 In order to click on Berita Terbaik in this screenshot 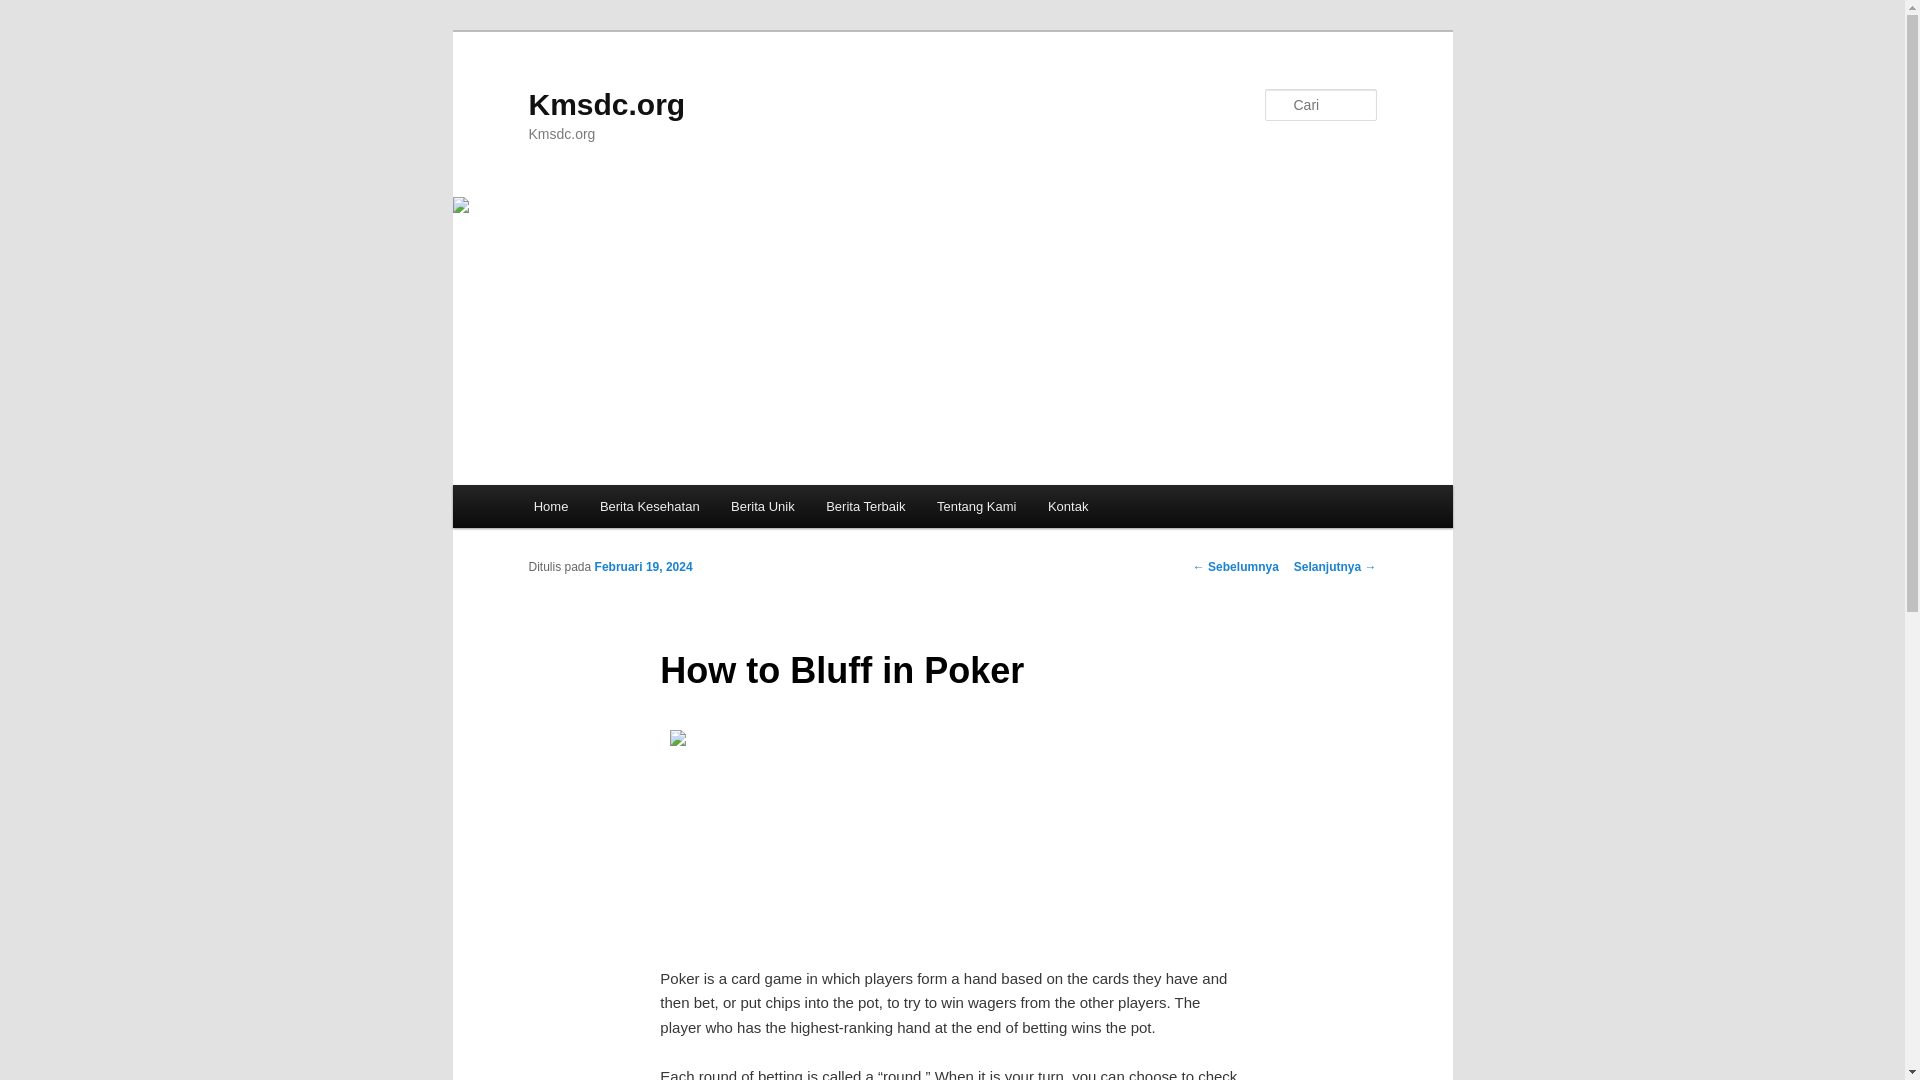, I will do `click(866, 506)`.